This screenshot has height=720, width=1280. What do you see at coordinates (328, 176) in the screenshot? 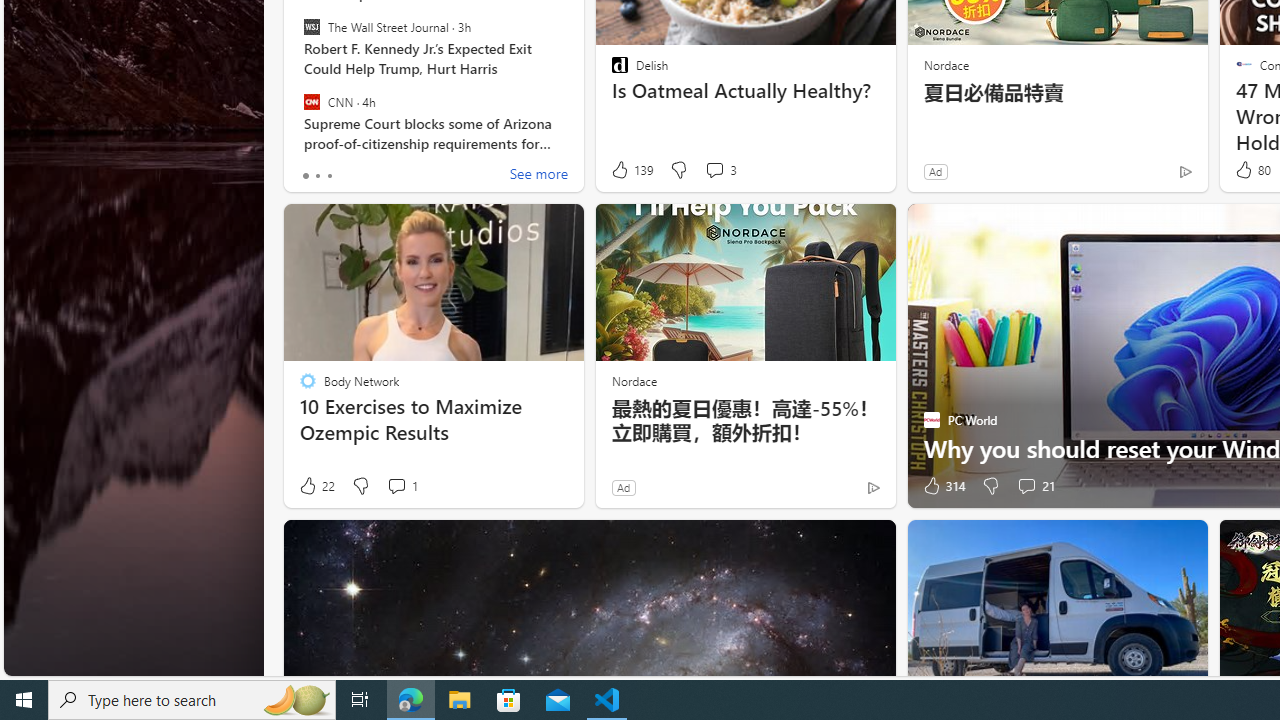
I see `tab-2` at bounding box center [328, 176].